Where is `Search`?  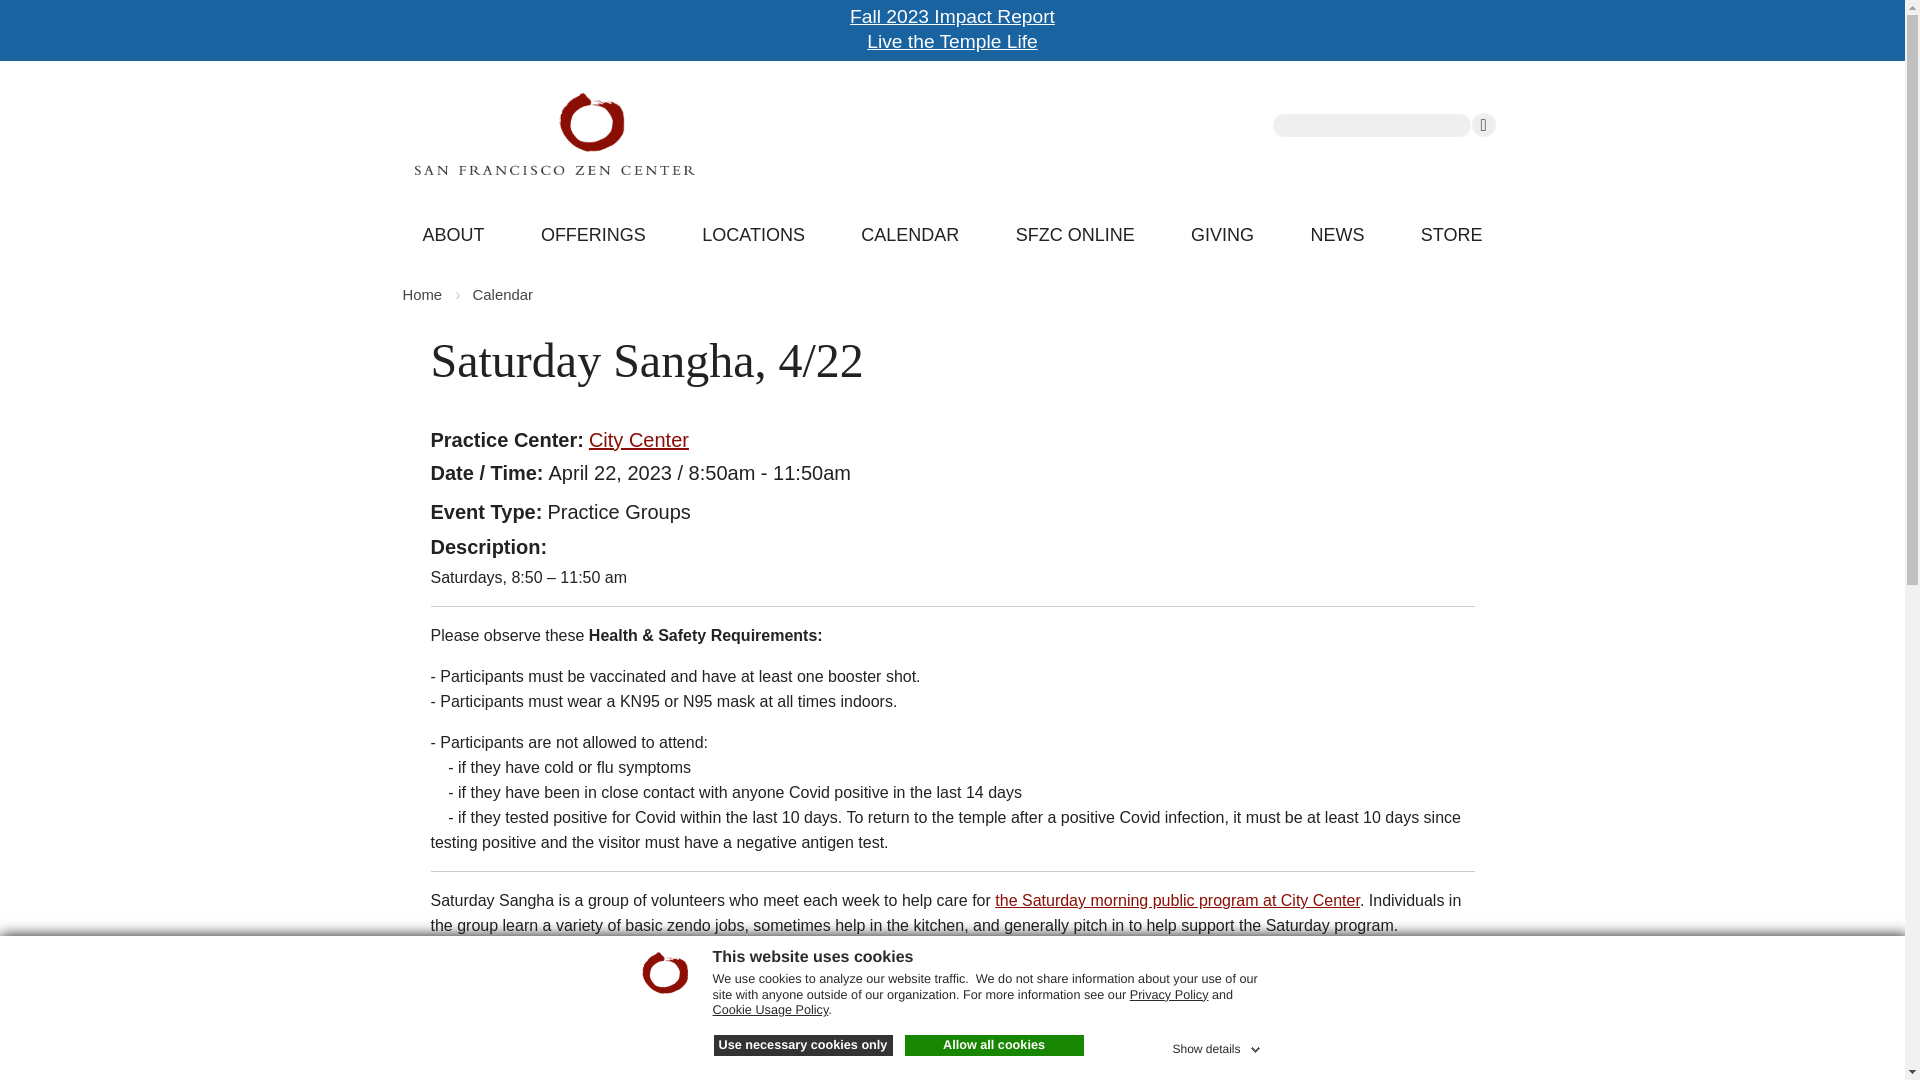 Search is located at coordinates (1484, 125).